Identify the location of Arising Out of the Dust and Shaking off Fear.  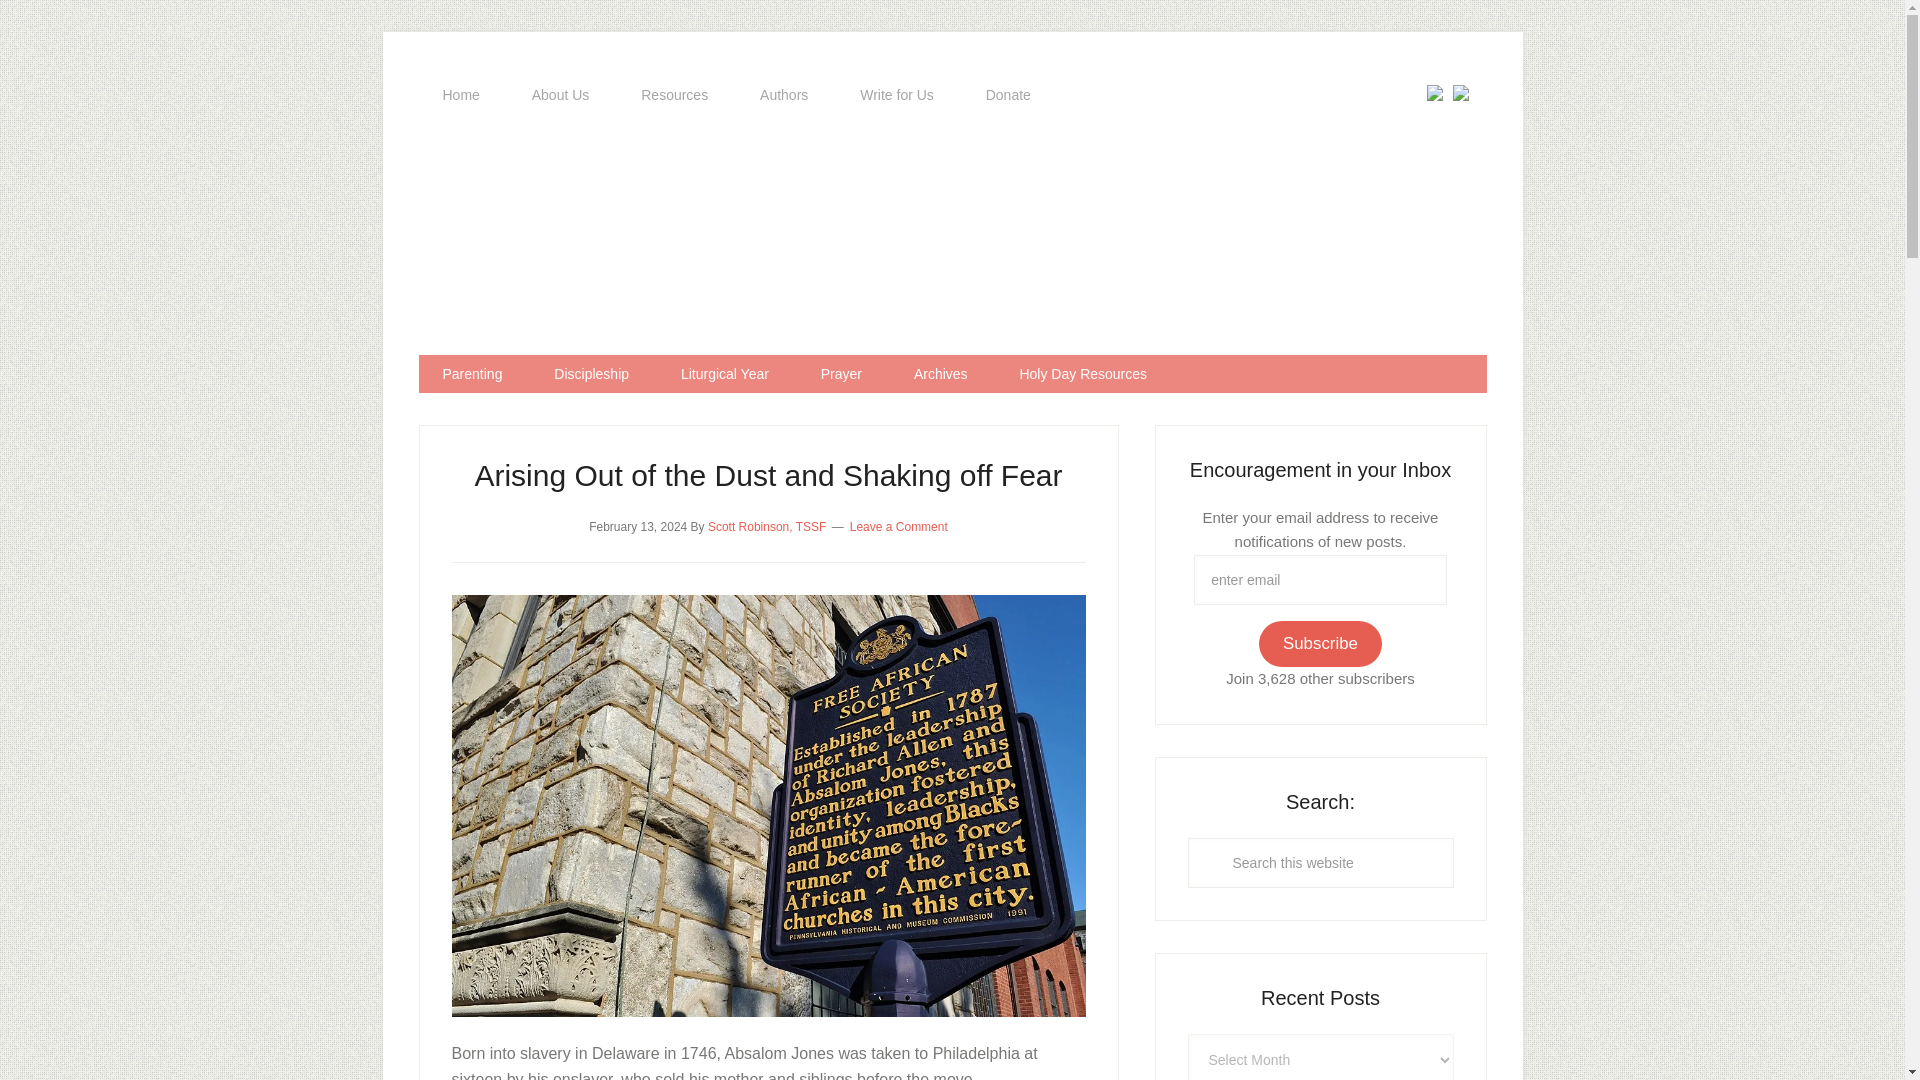
(768, 476).